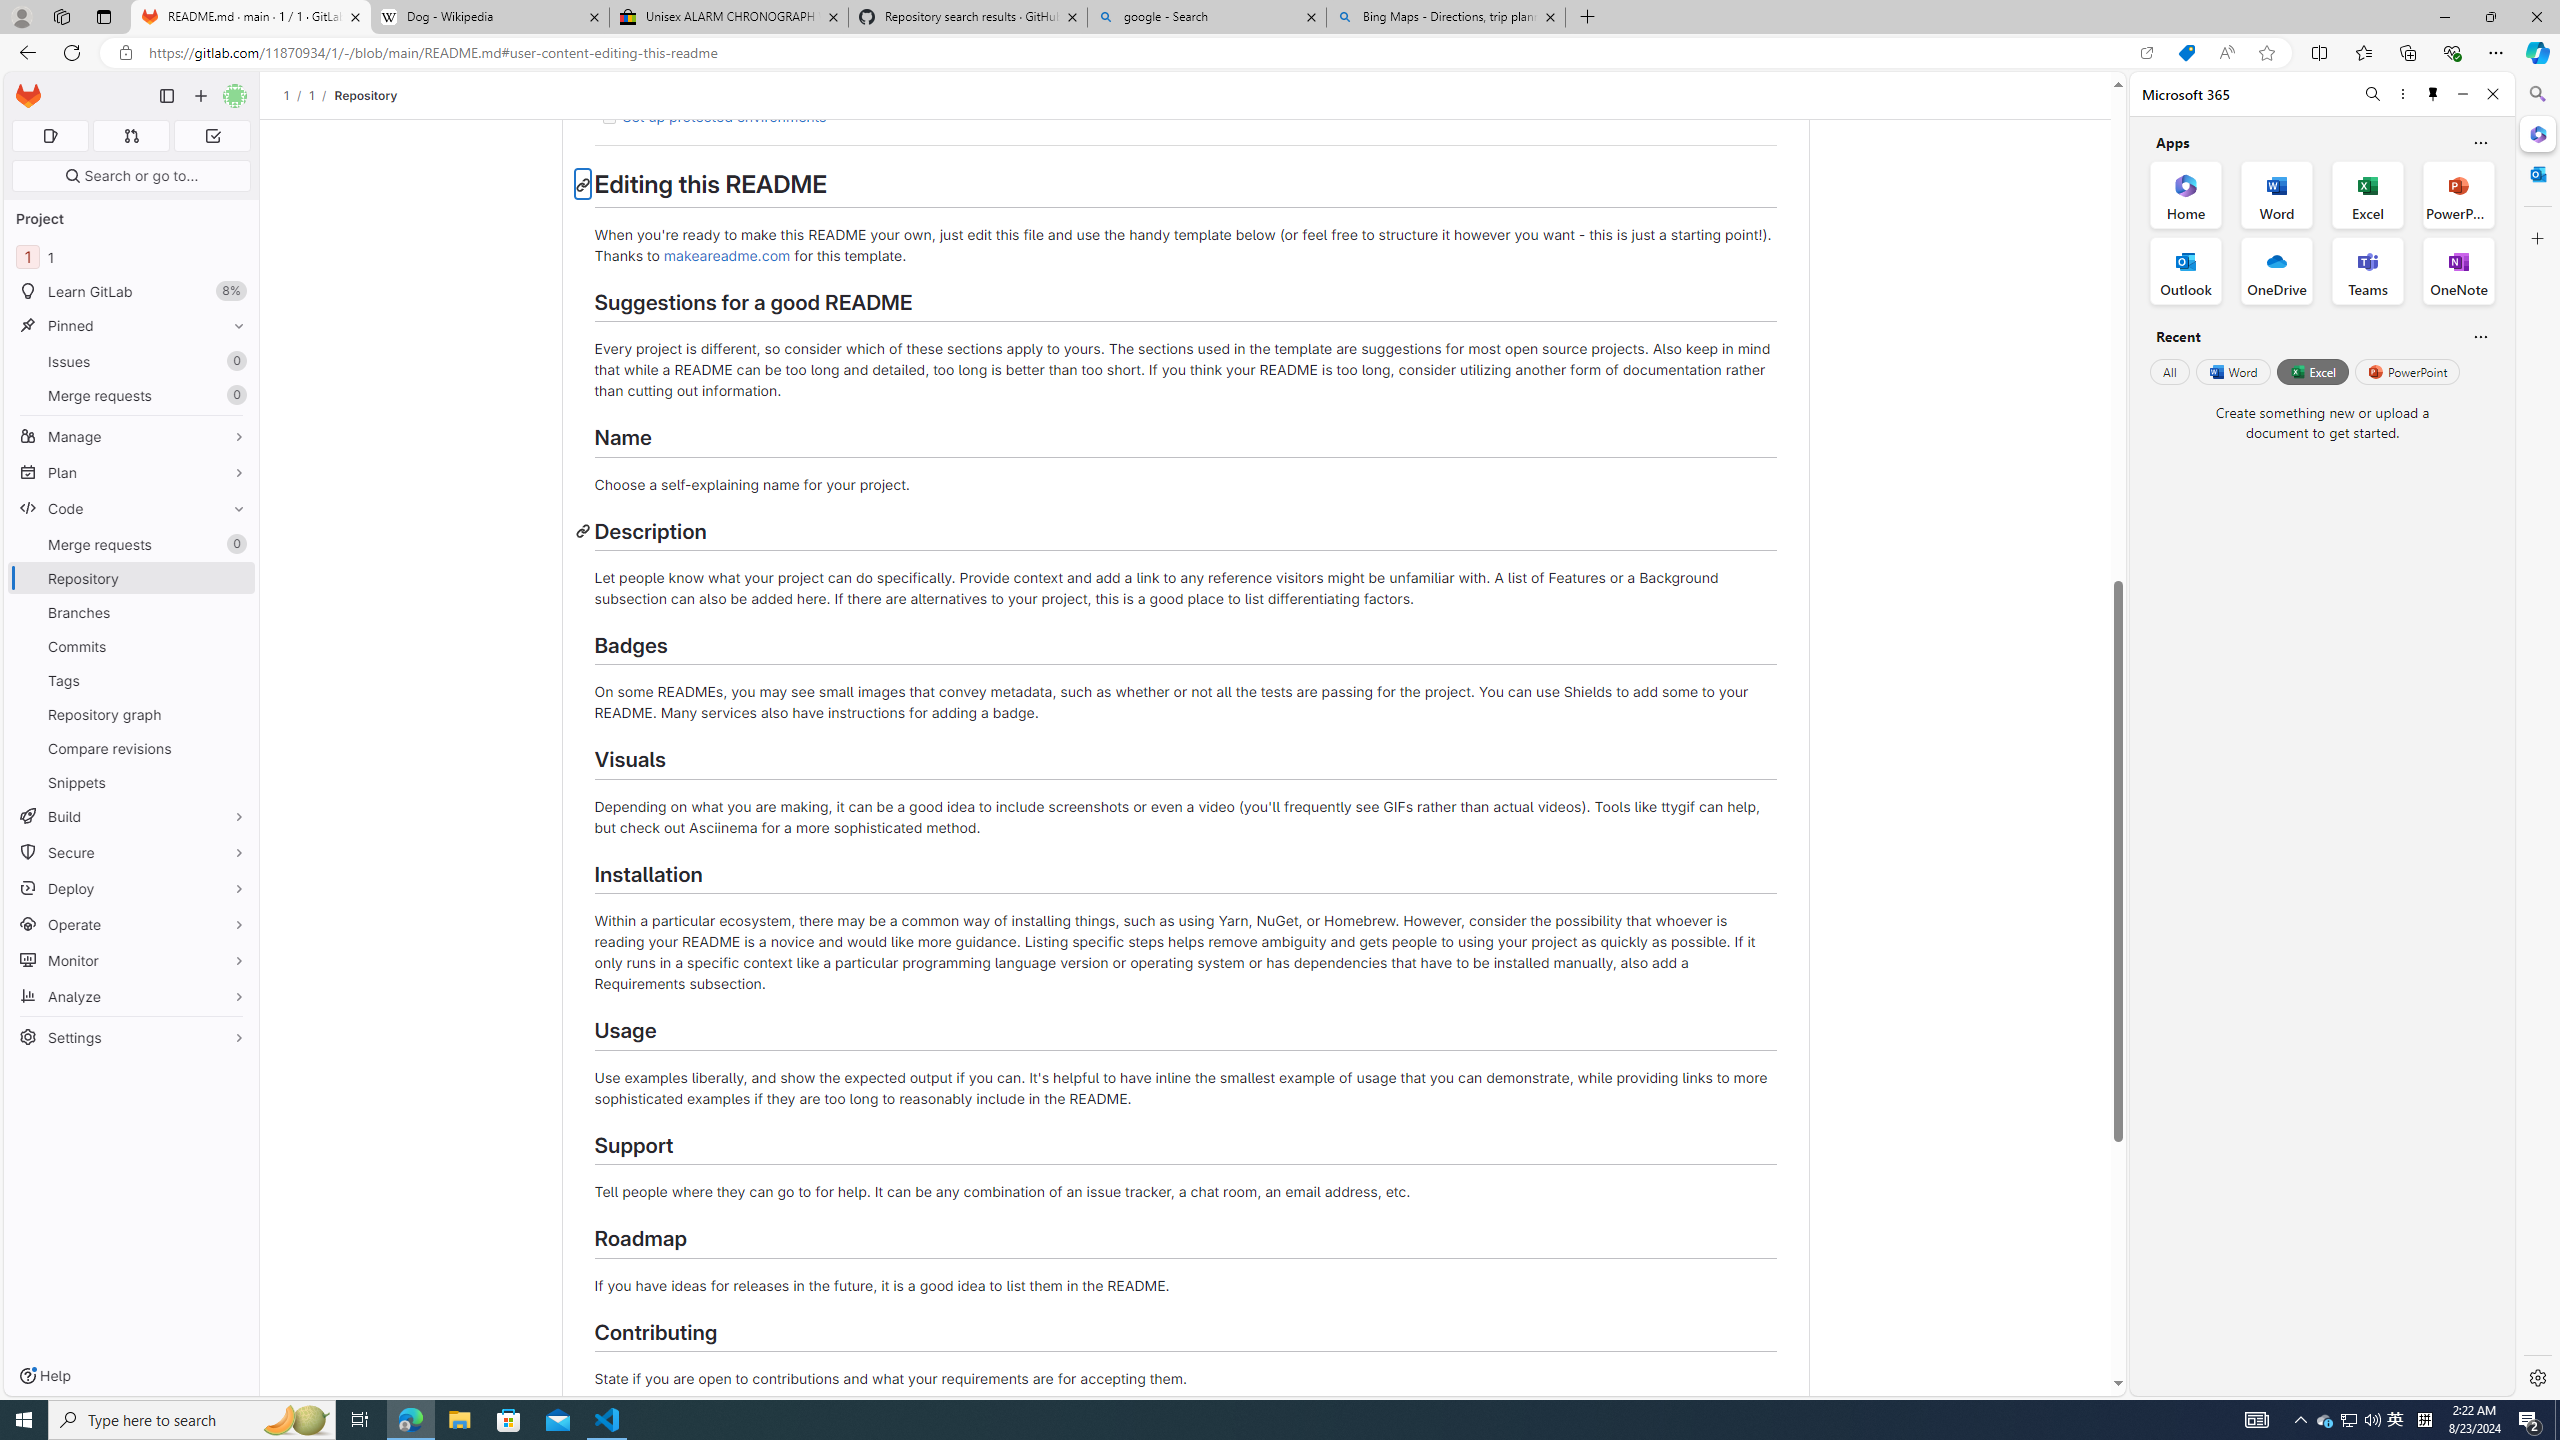  Describe the element at coordinates (132, 612) in the screenshot. I see `Branches` at that location.